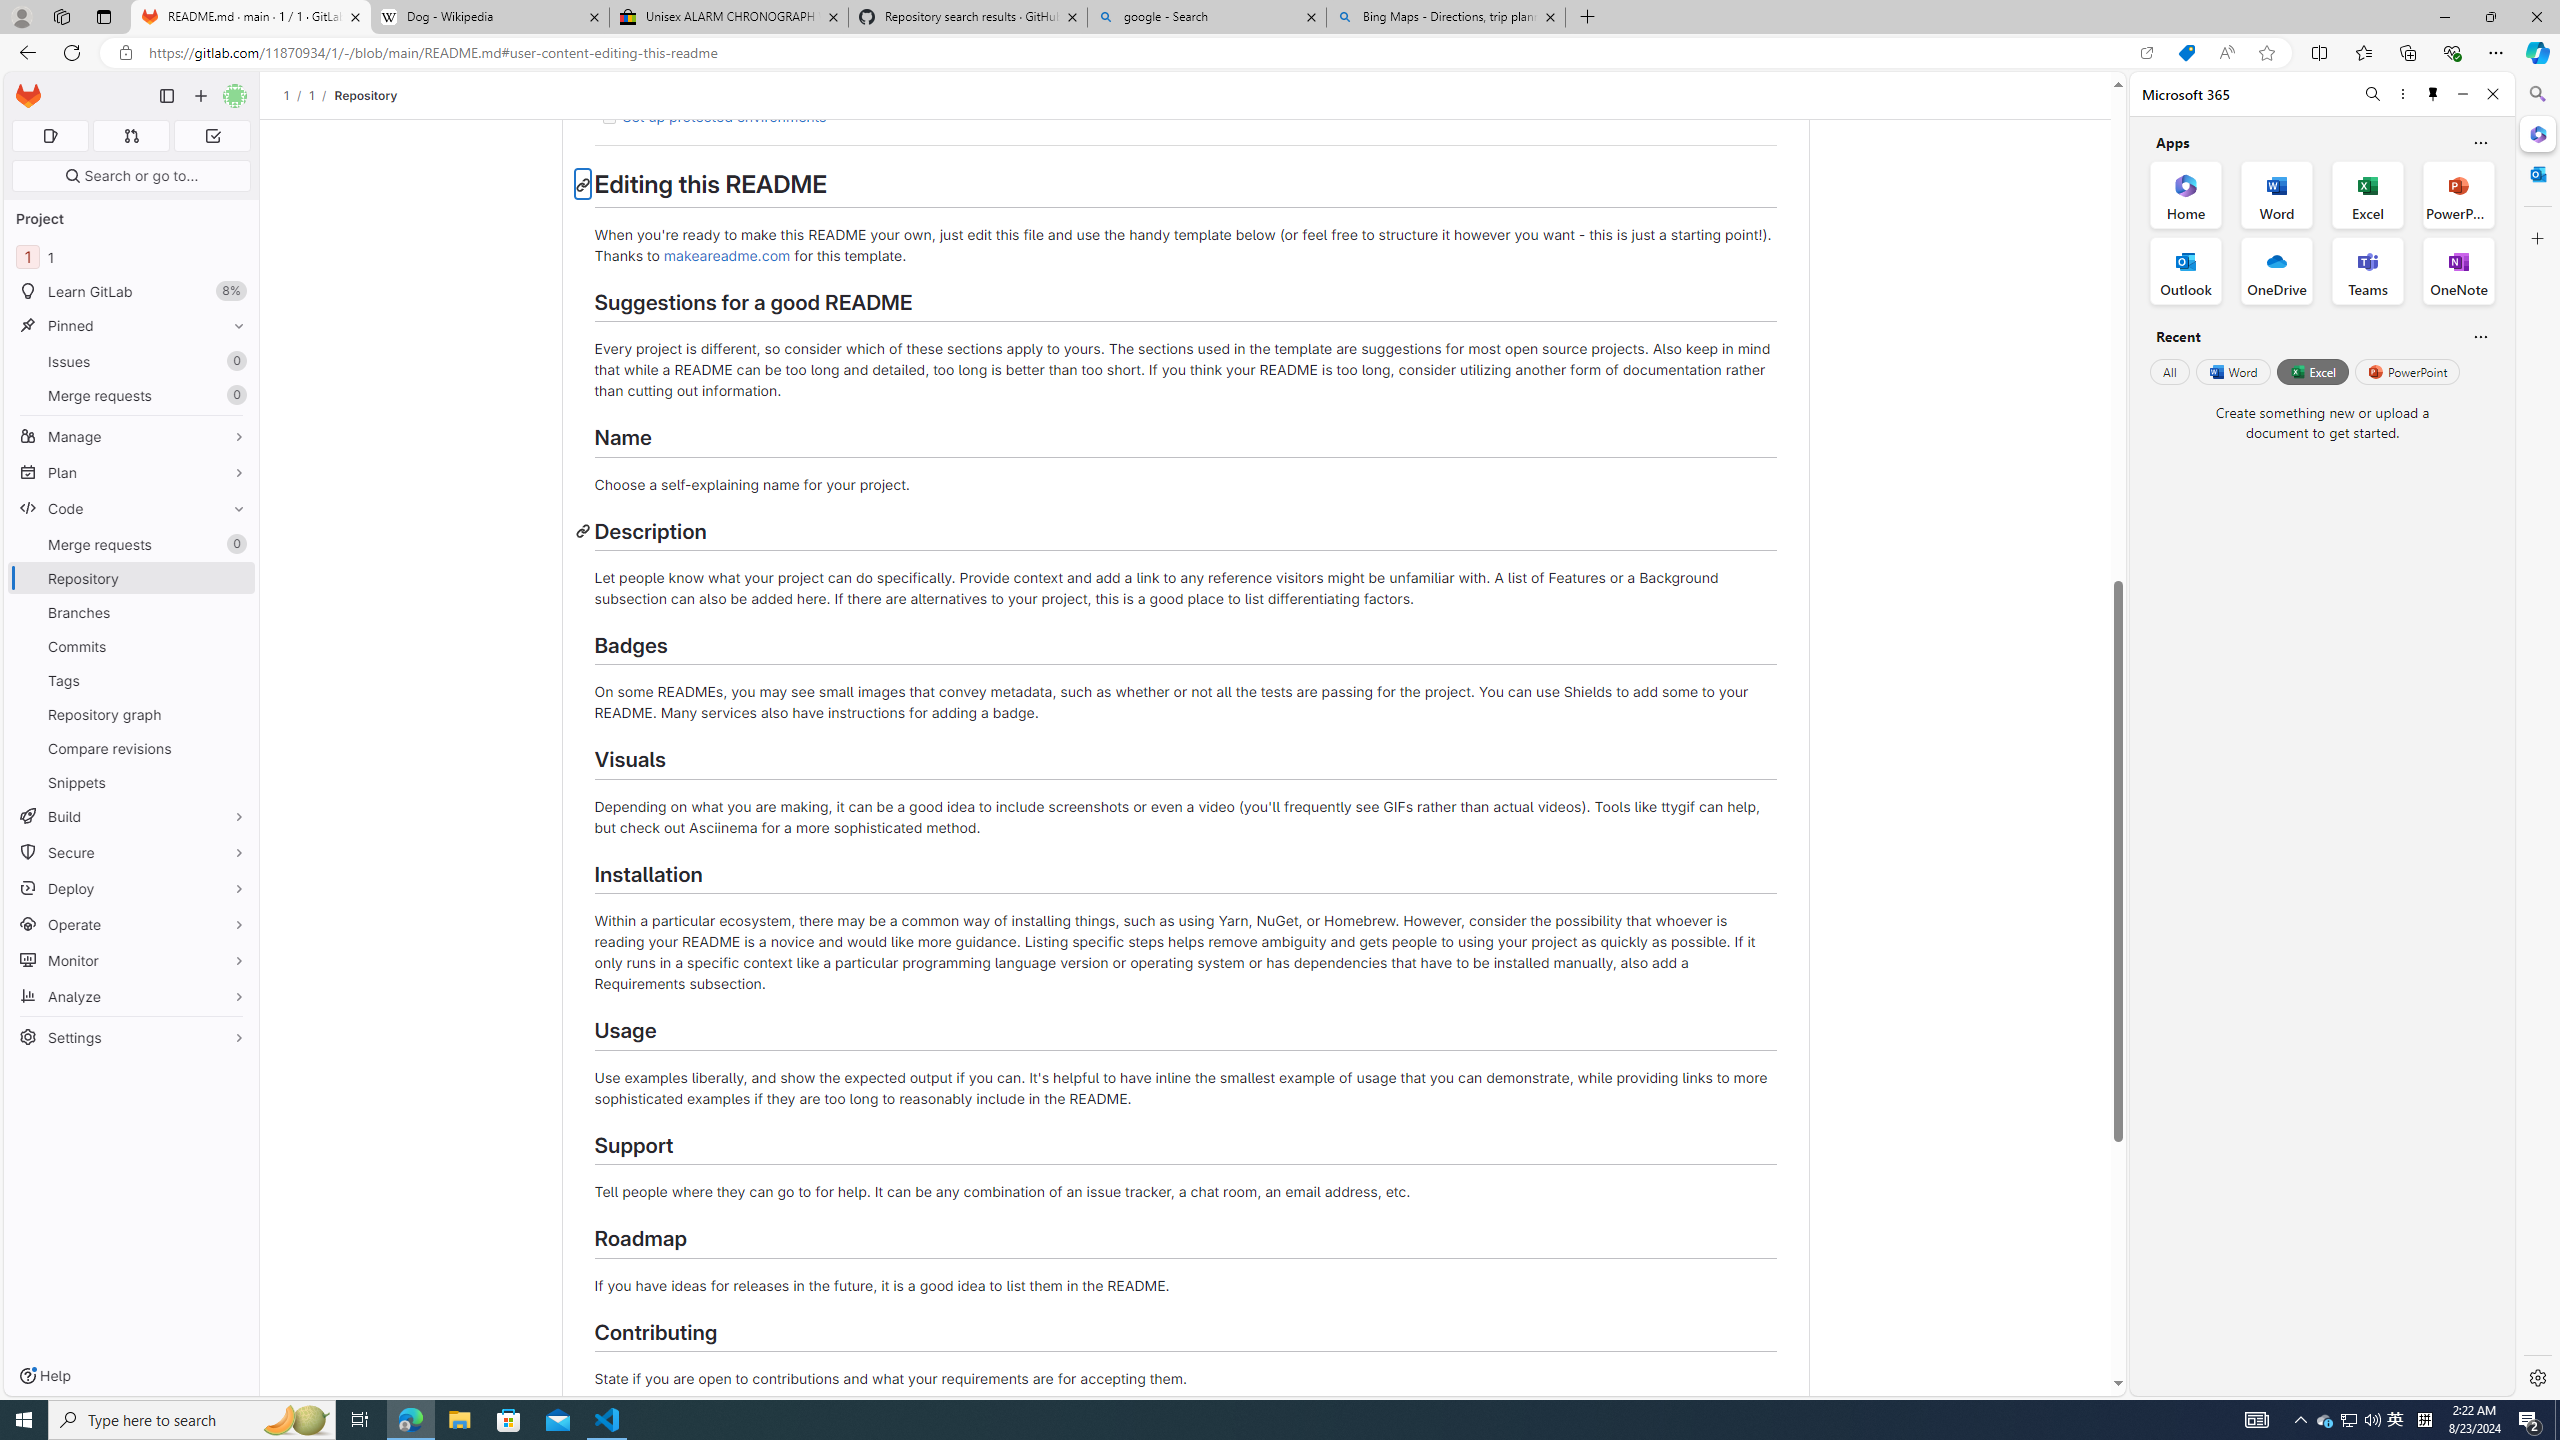  Describe the element at coordinates (132, 612) in the screenshot. I see `Branches` at that location.